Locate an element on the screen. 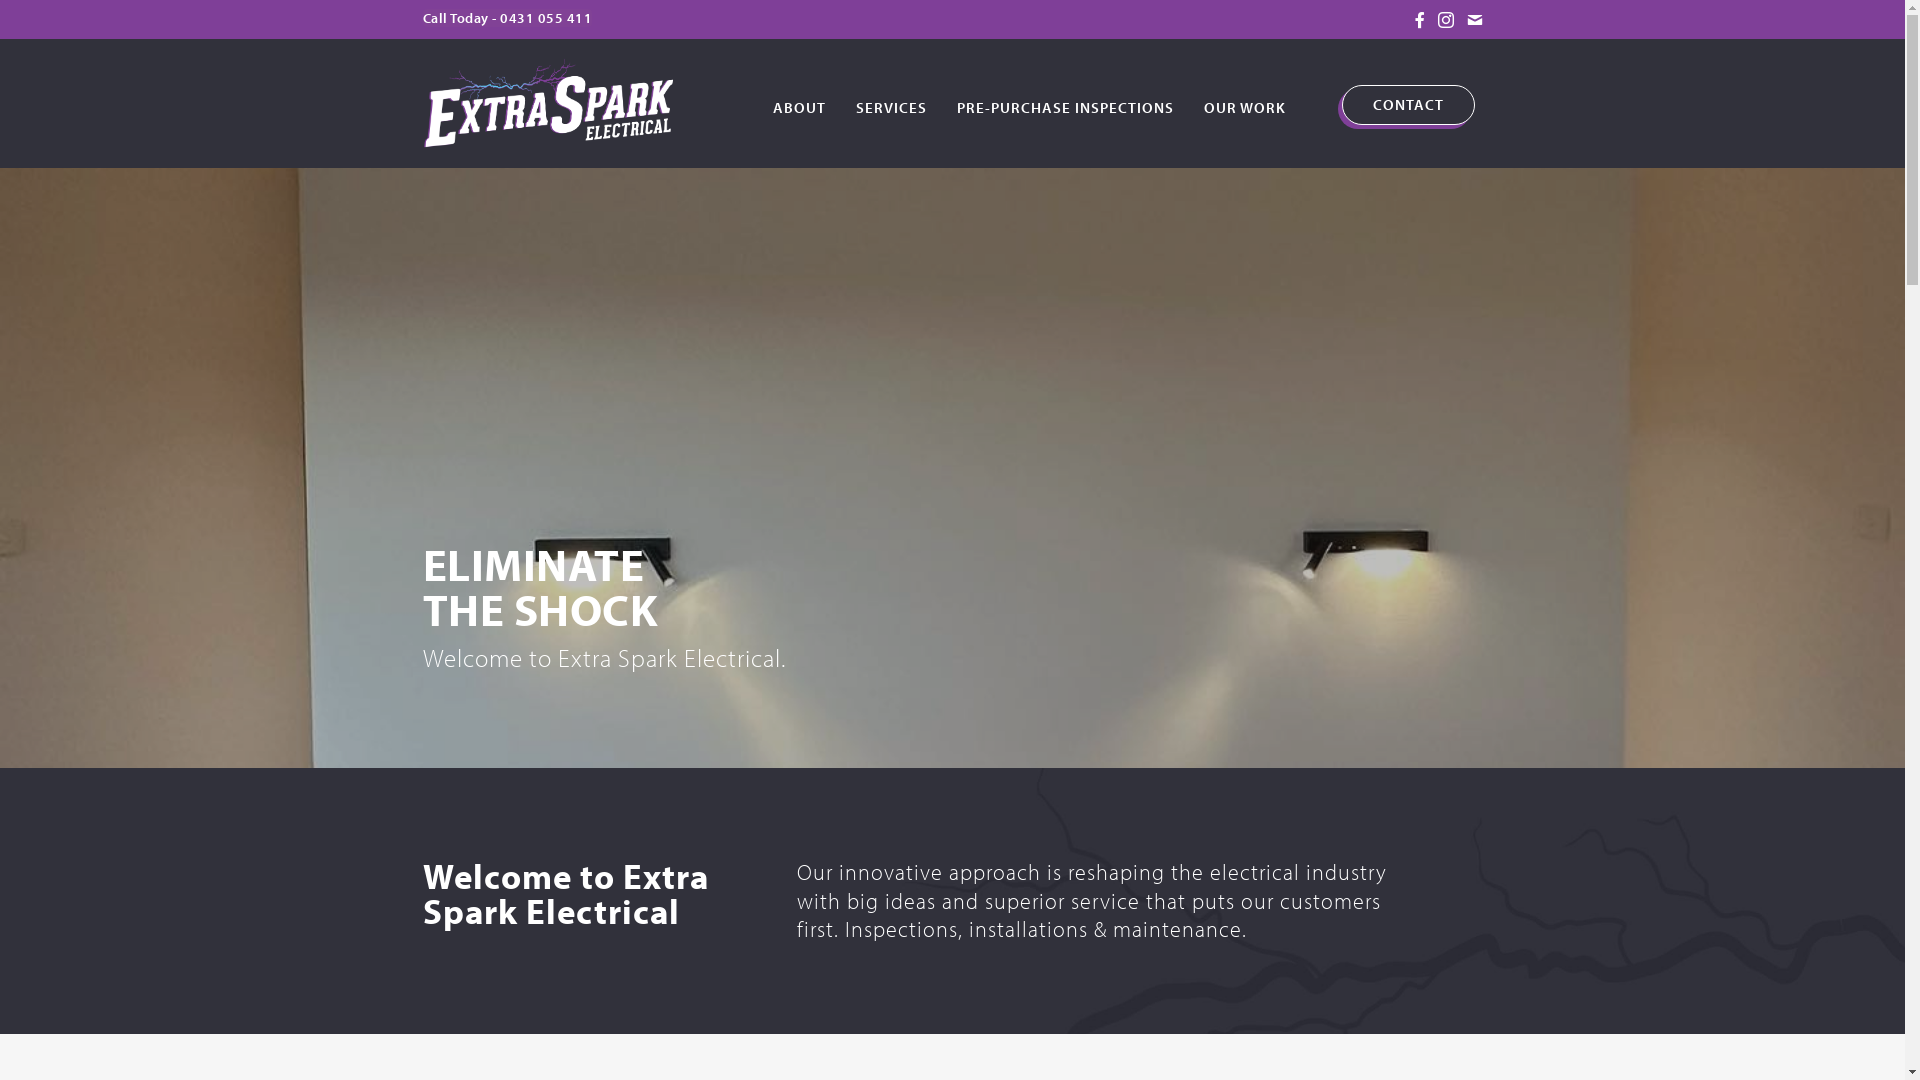 The width and height of the screenshot is (1920, 1080). Call Today - 0431 055 411 is located at coordinates (507, 18).